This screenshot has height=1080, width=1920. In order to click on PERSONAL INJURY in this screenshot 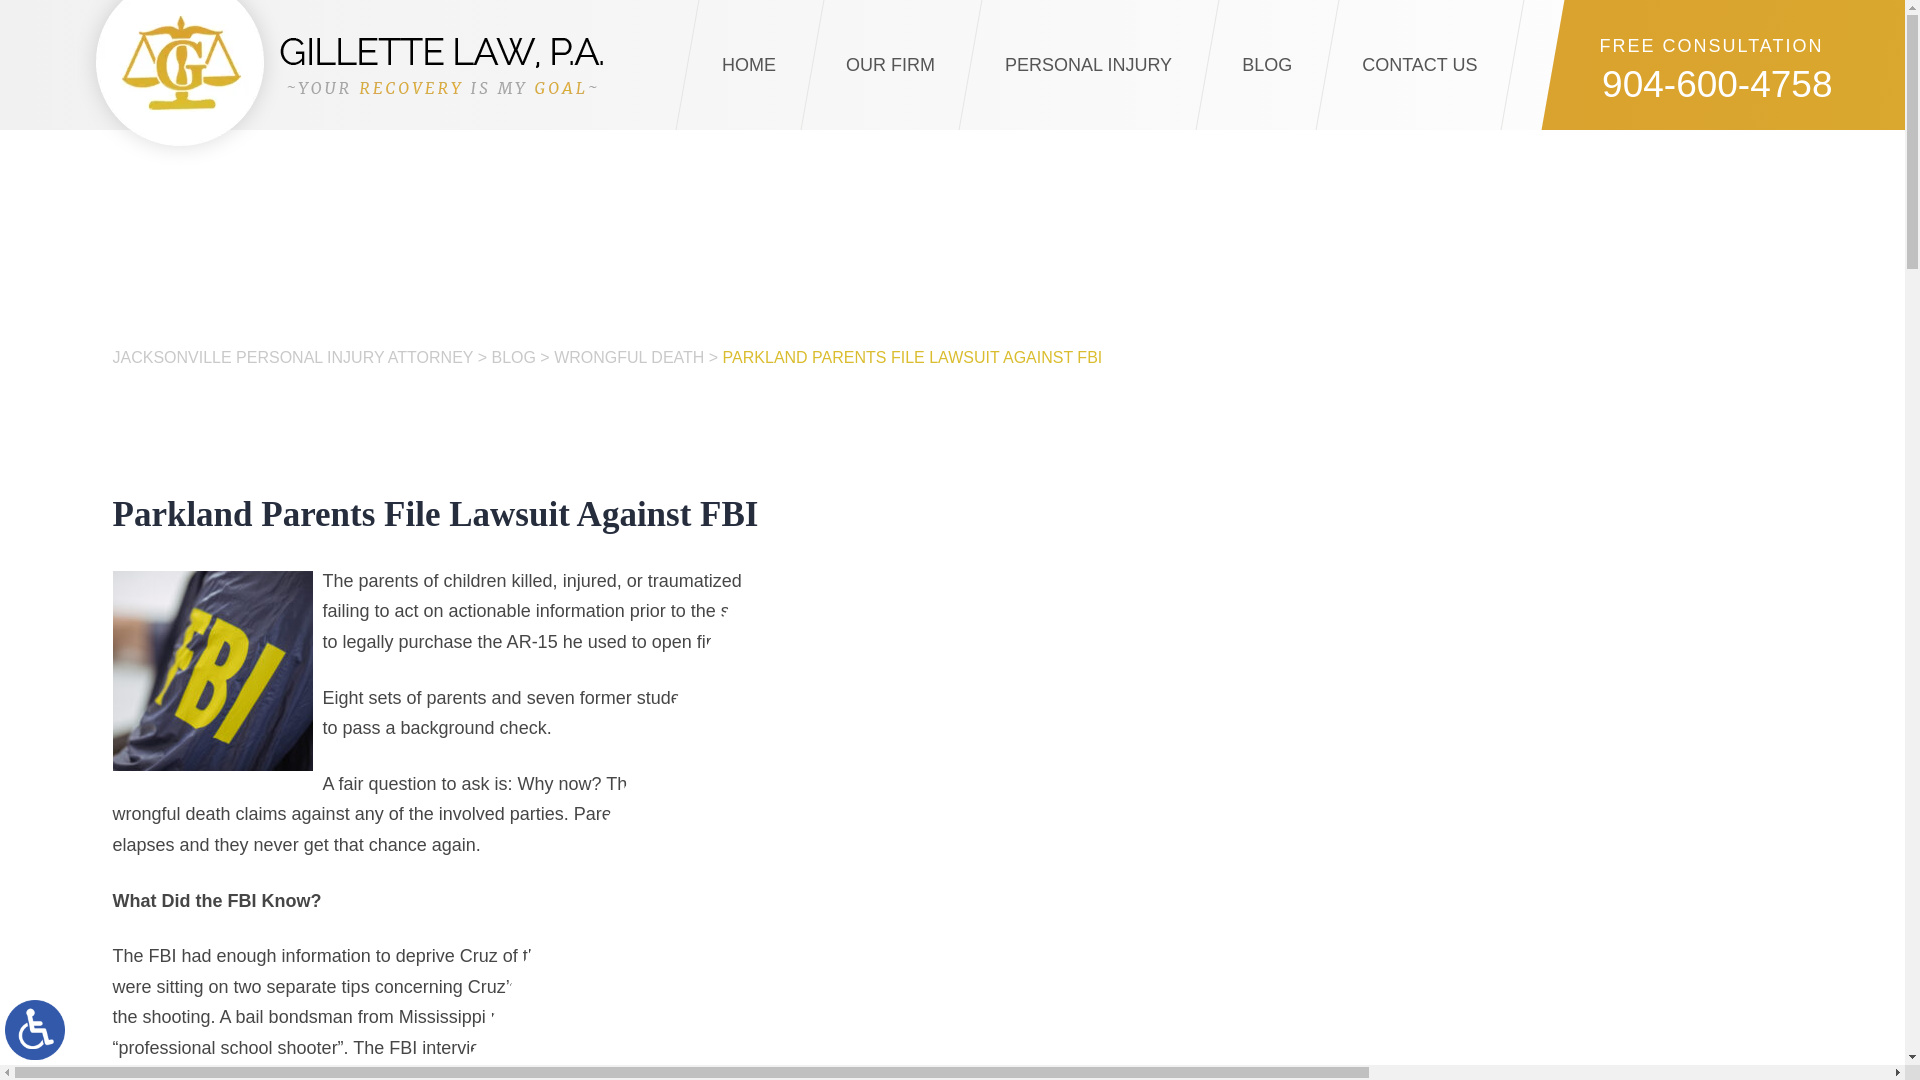, I will do `click(1088, 64)`.